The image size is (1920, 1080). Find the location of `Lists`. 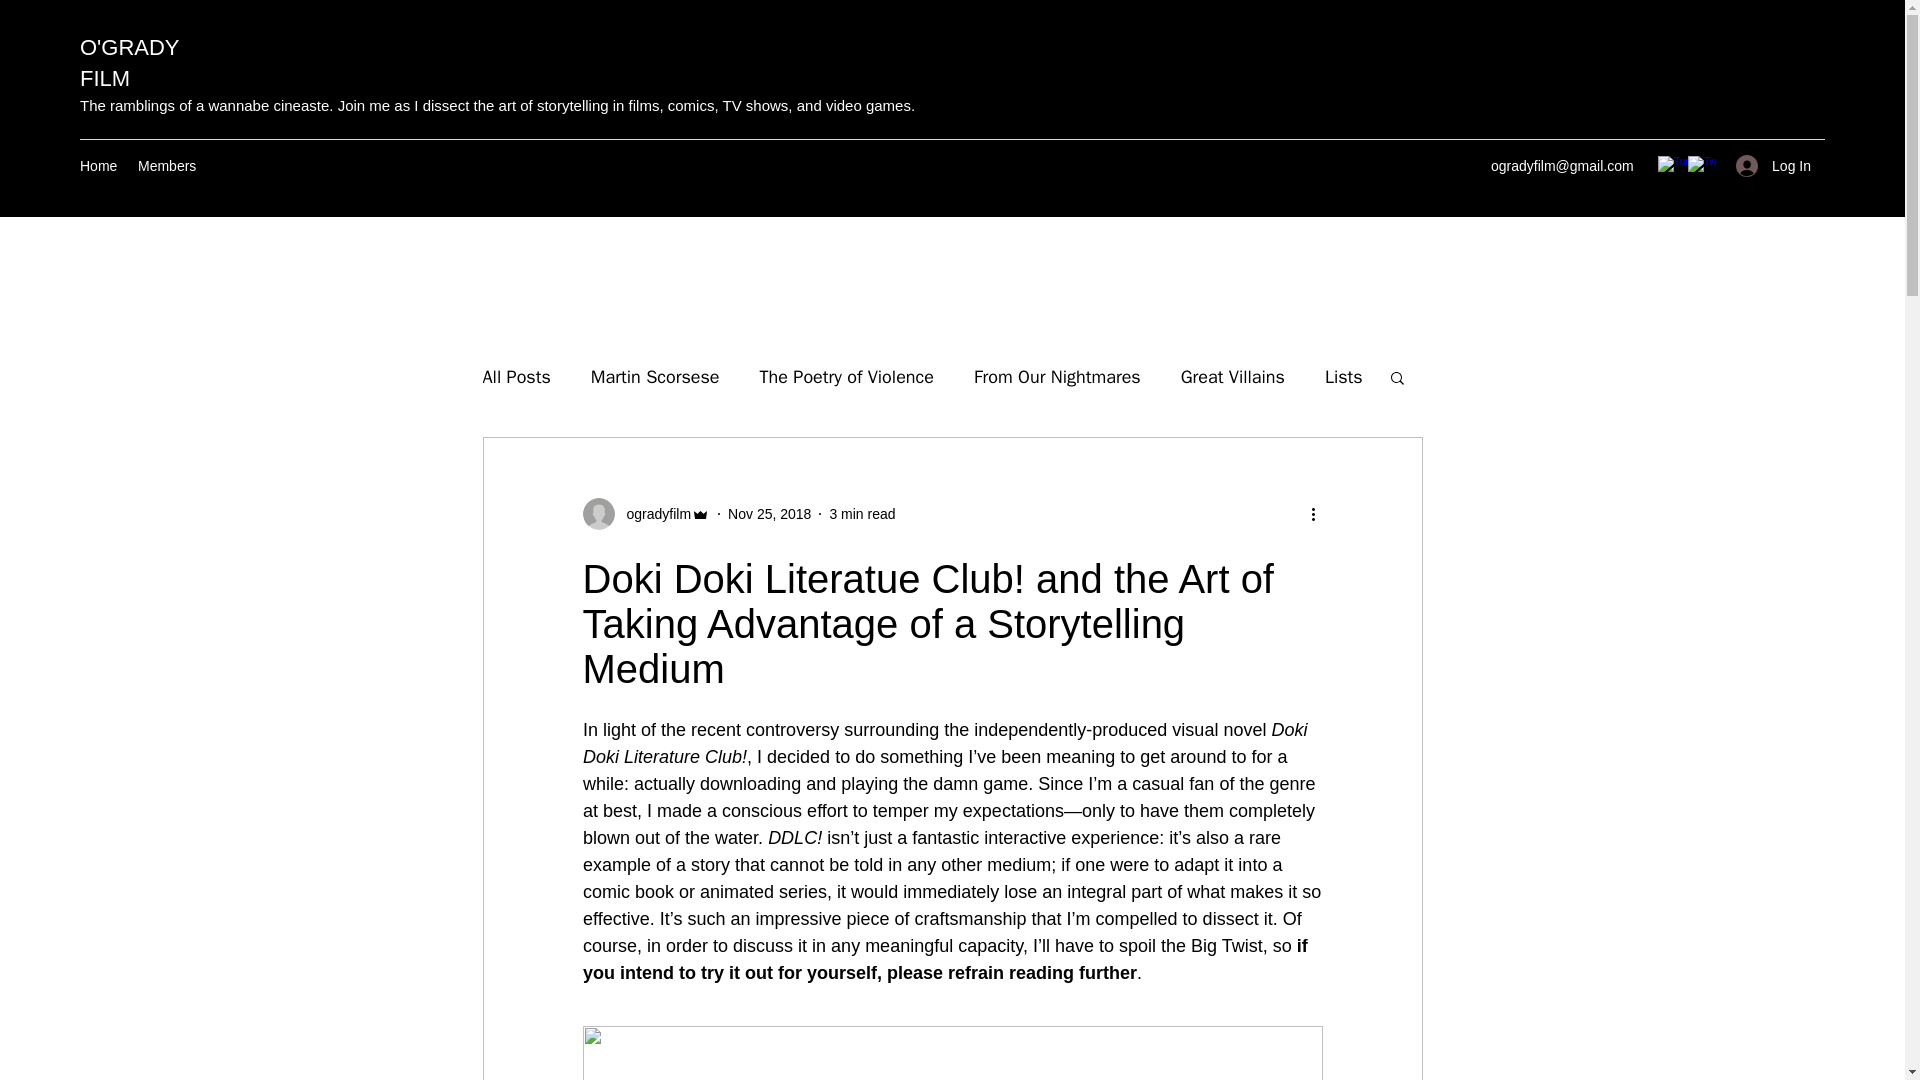

Lists is located at coordinates (1344, 376).